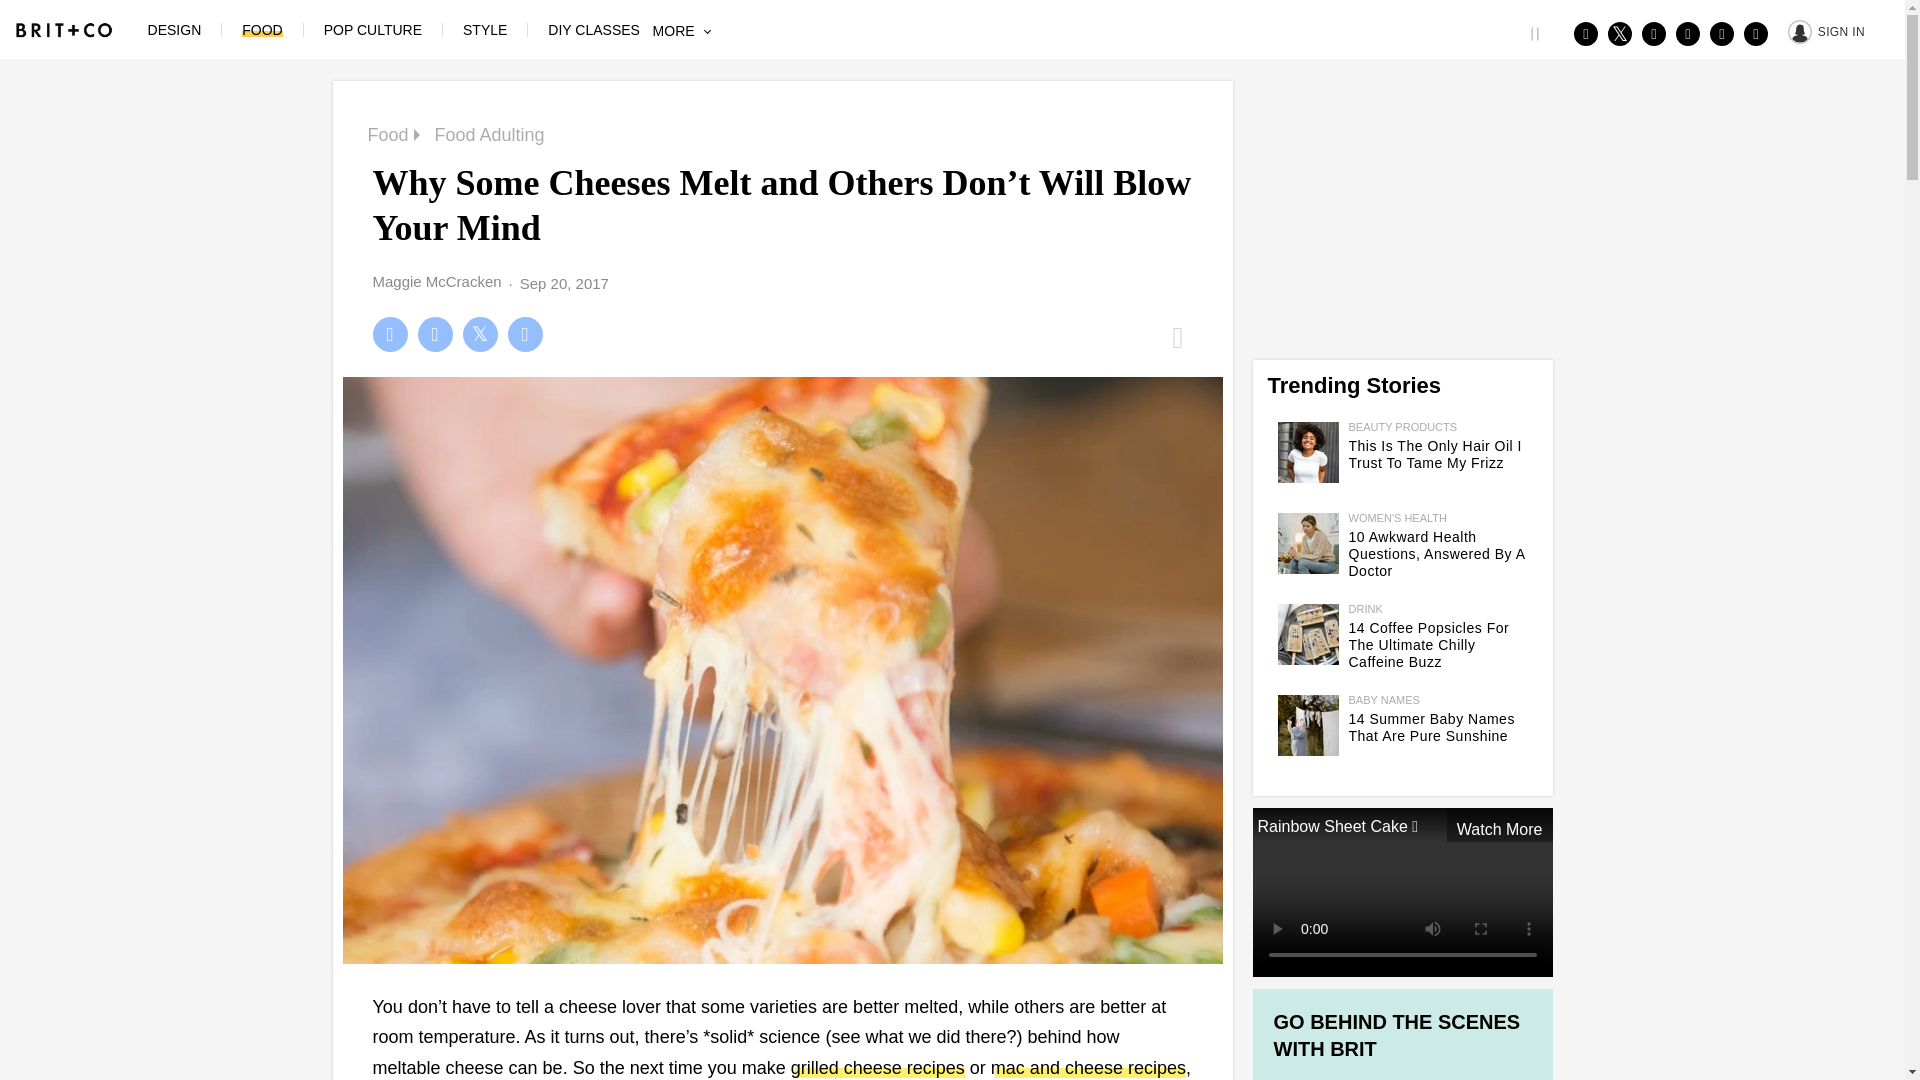 The width and height of the screenshot is (1920, 1080). What do you see at coordinates (484, 29) in the screenshot?
I see `STYLE` at bounding box center [484, 29].